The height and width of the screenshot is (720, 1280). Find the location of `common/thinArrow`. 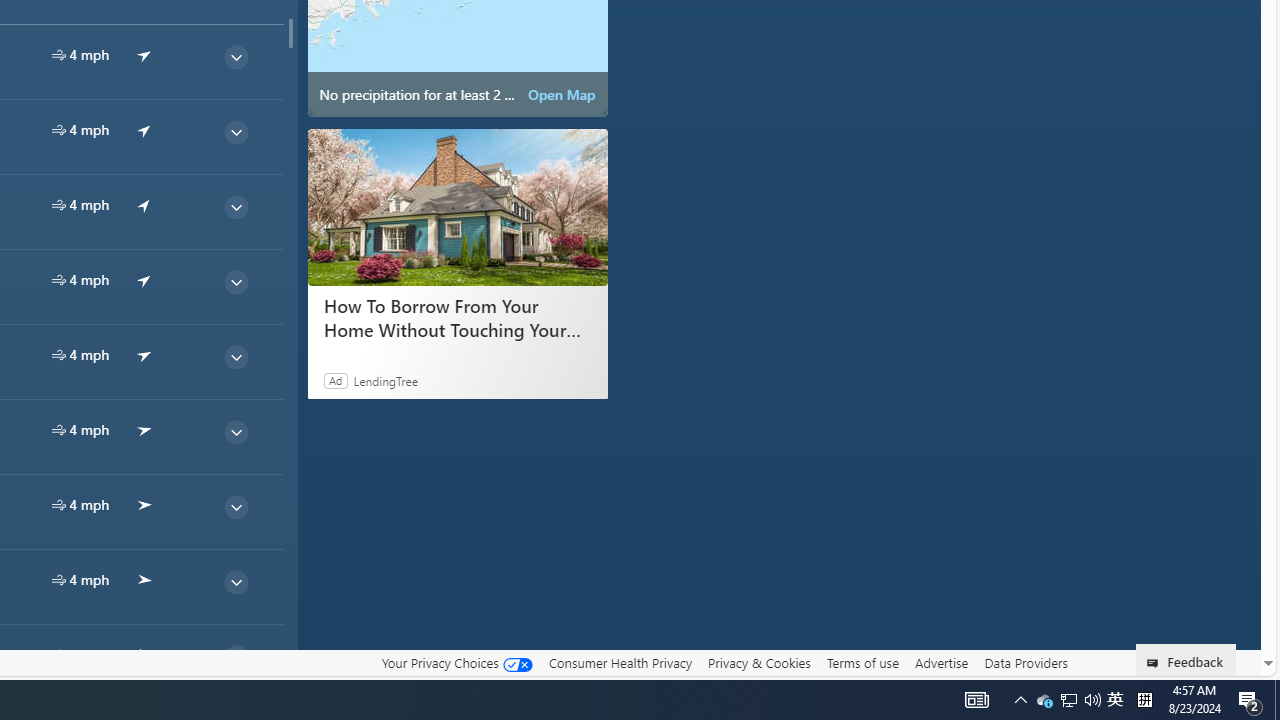

common/thinArrow is located at coordinates (235, 656).